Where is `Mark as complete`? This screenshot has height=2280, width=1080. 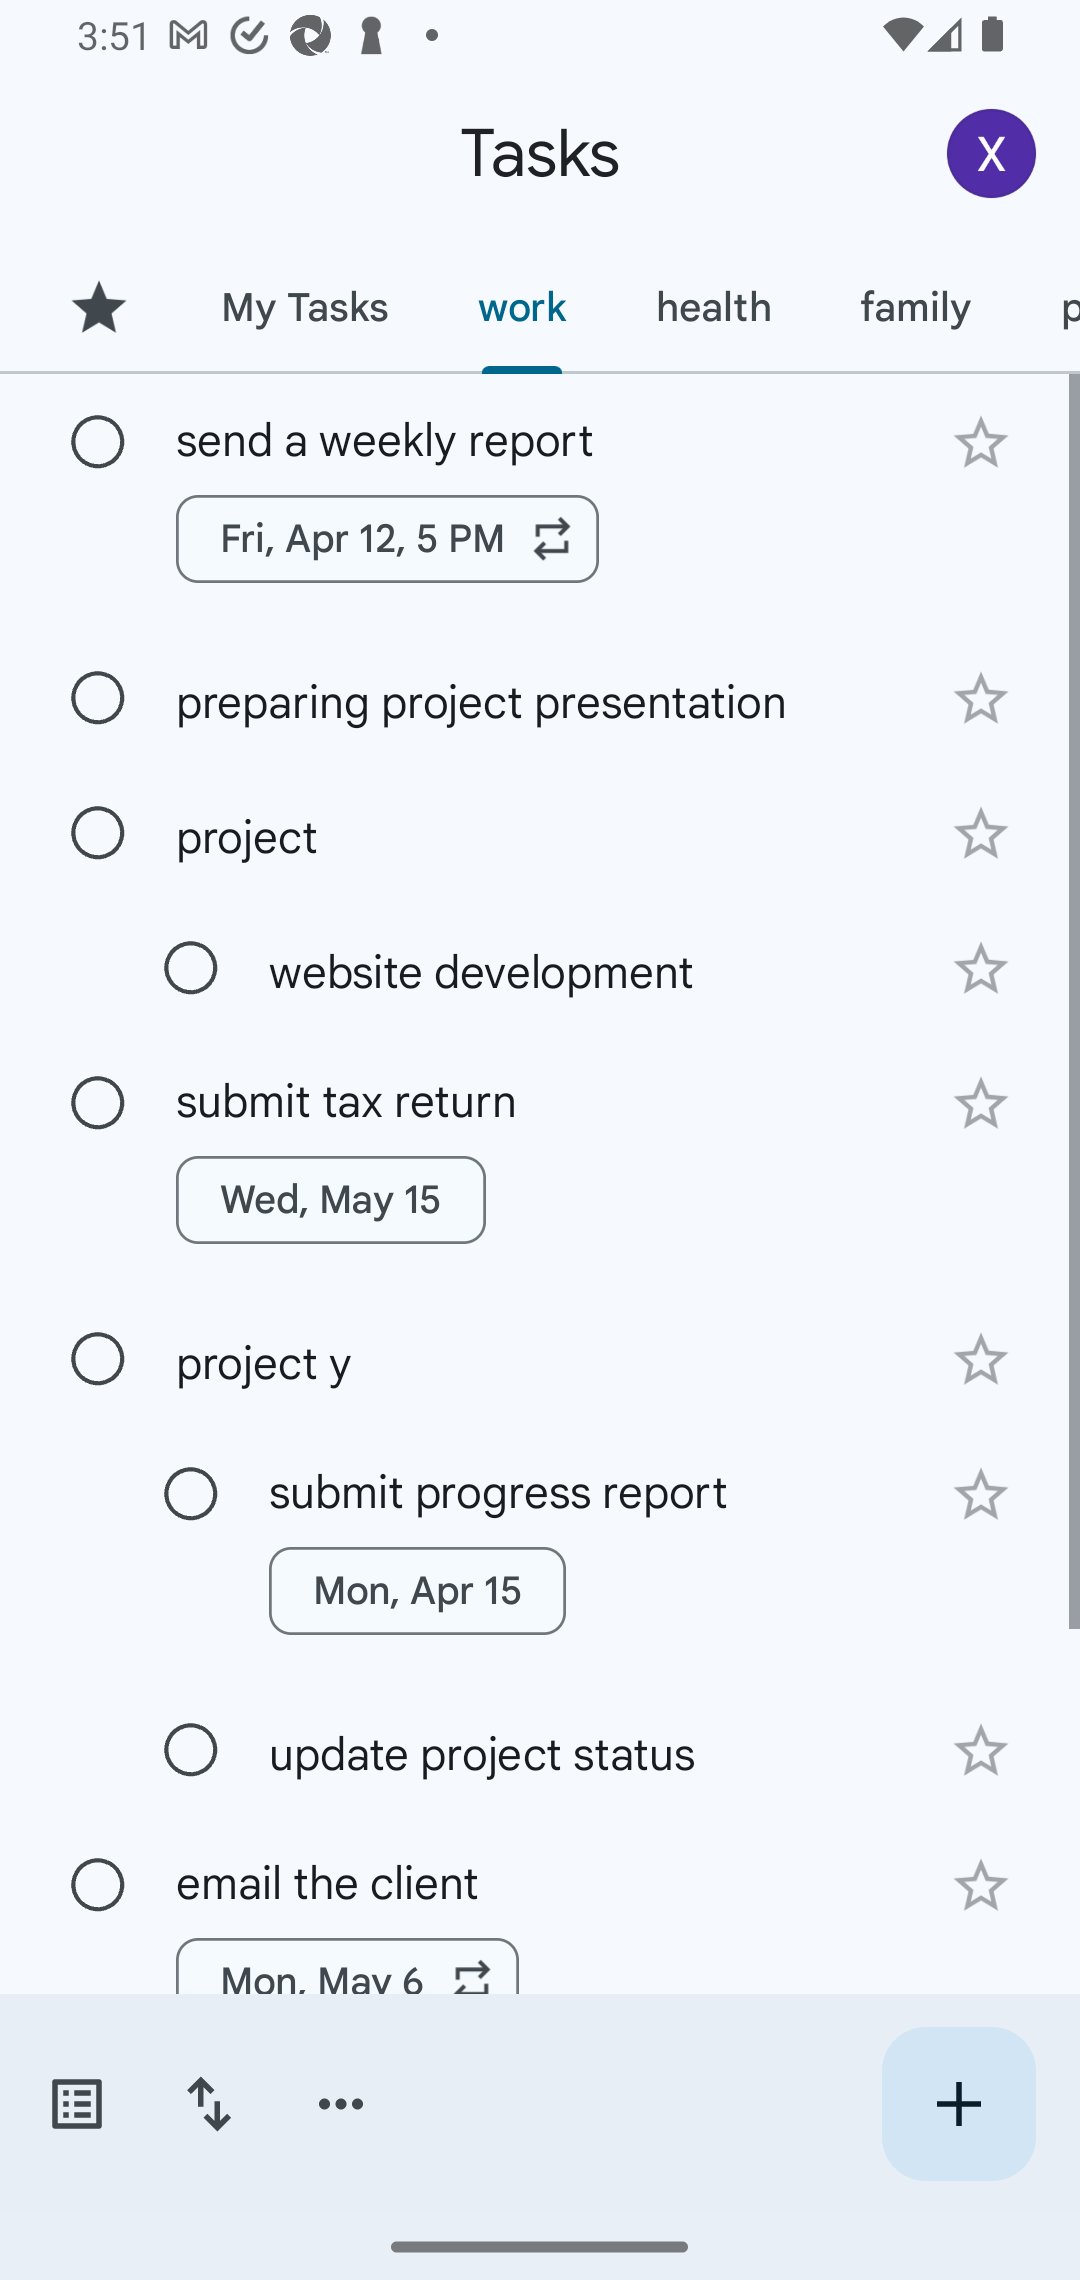
Mark as complete is located at coordinates (98, 1360).